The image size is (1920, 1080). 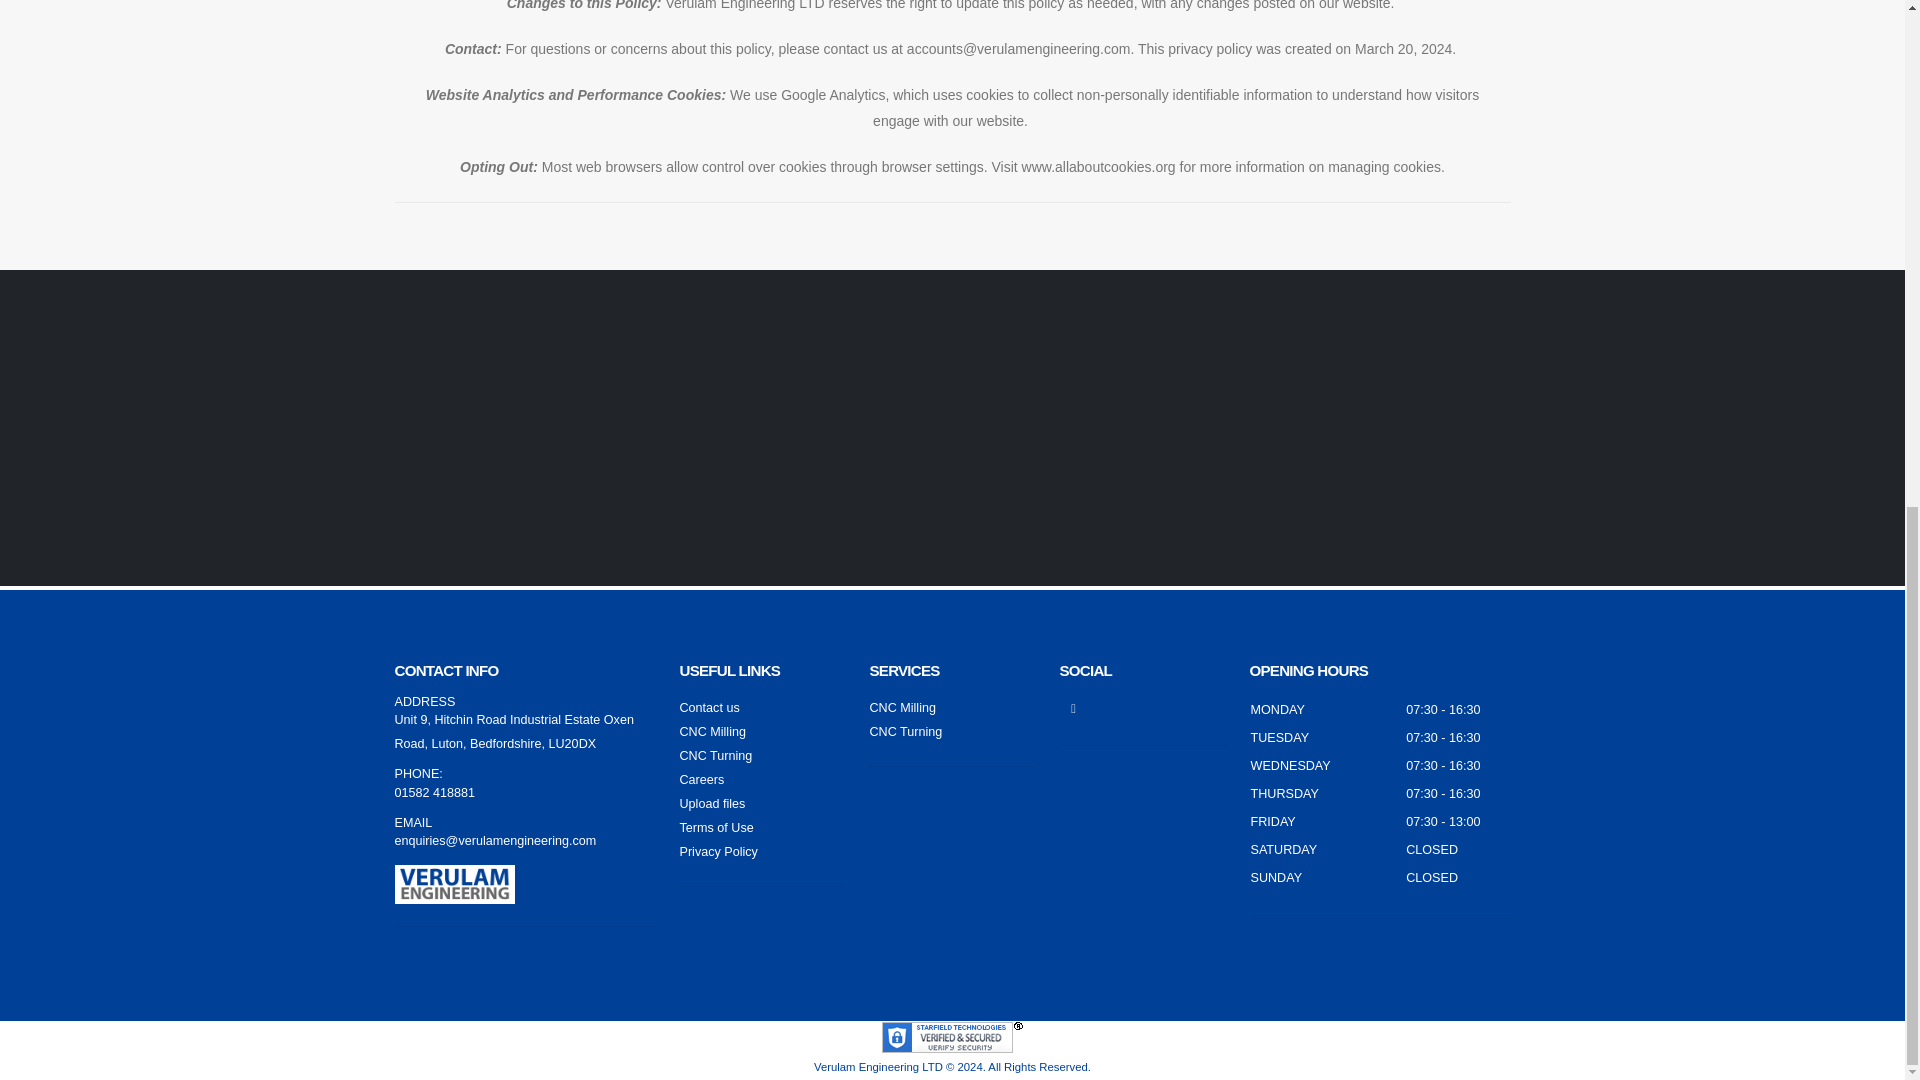 What do you see at coordinates (709, 707) in the screenshot?
I see `Contact us` at bounding box center [709, 707].